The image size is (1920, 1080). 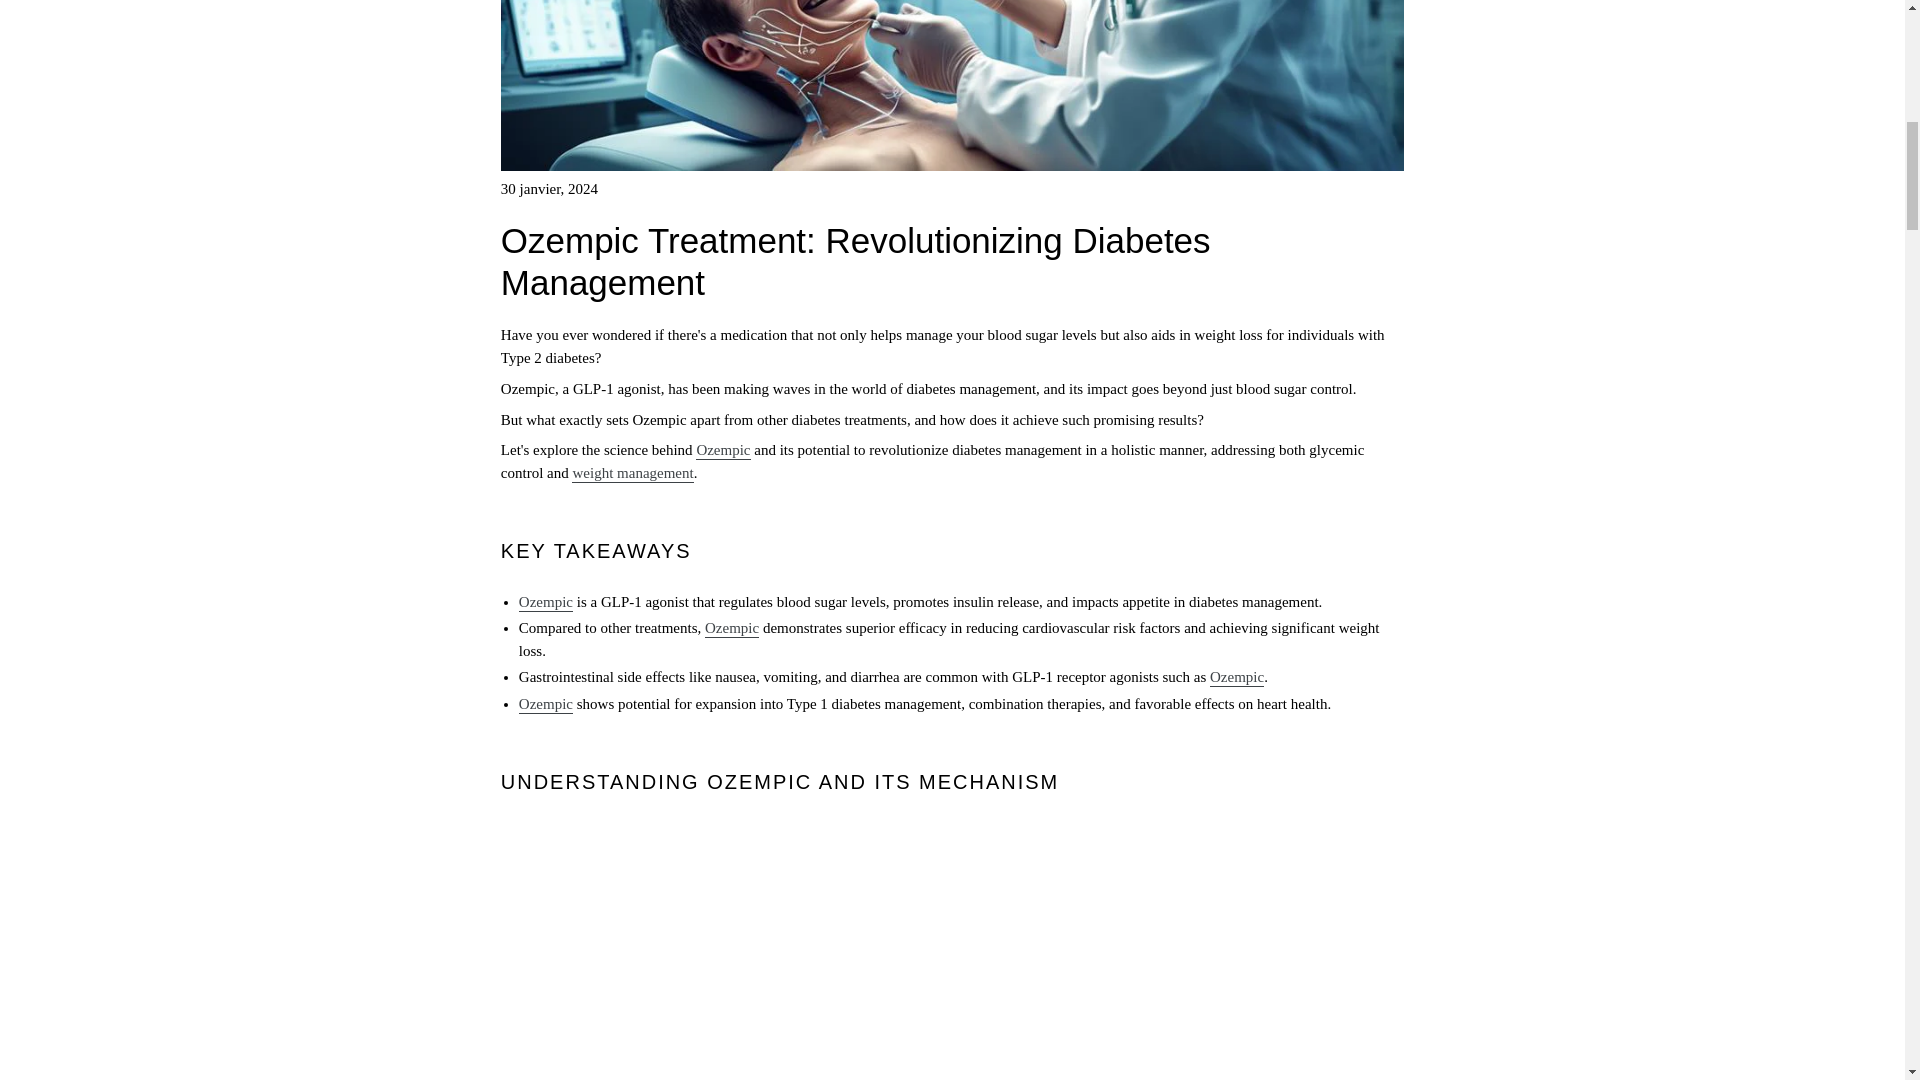 I want to click on Ozempic, so click(x=545, y=704).